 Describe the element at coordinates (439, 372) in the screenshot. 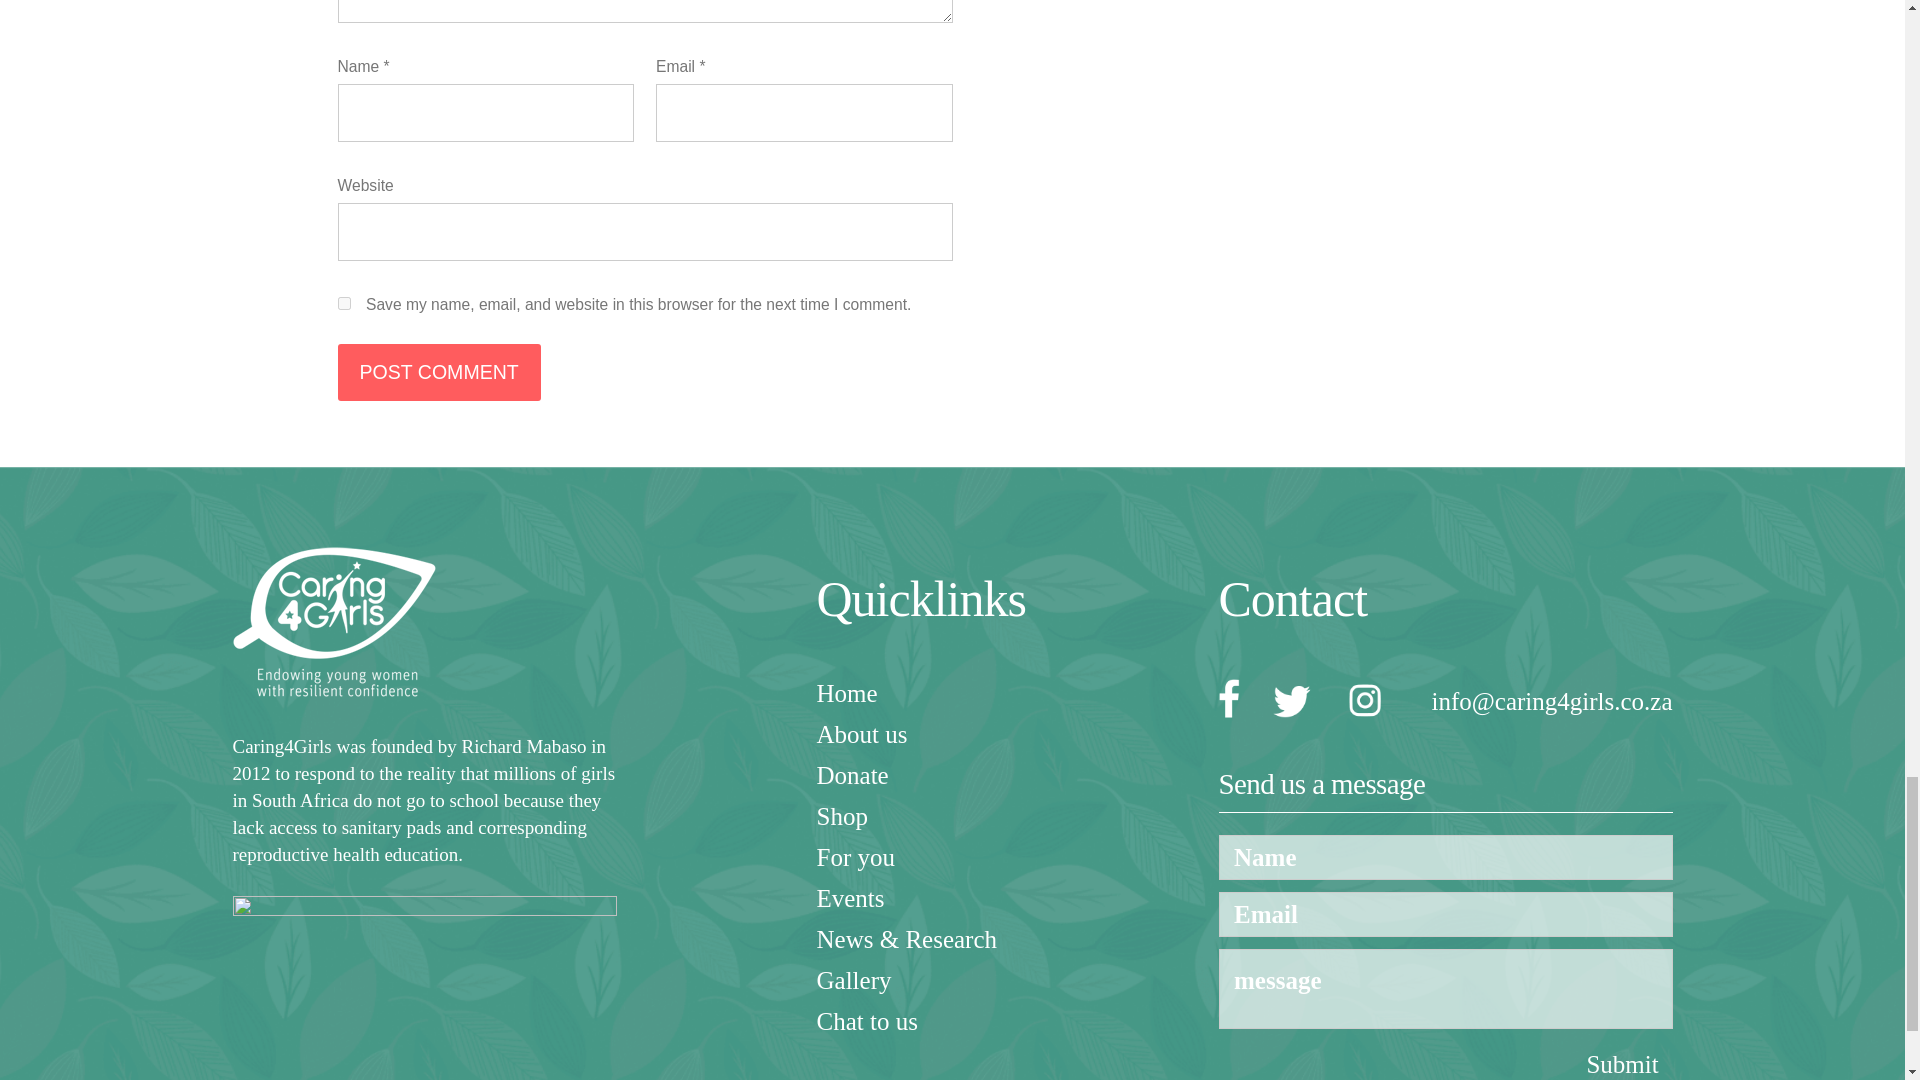

I see `Post Comment` at that location.